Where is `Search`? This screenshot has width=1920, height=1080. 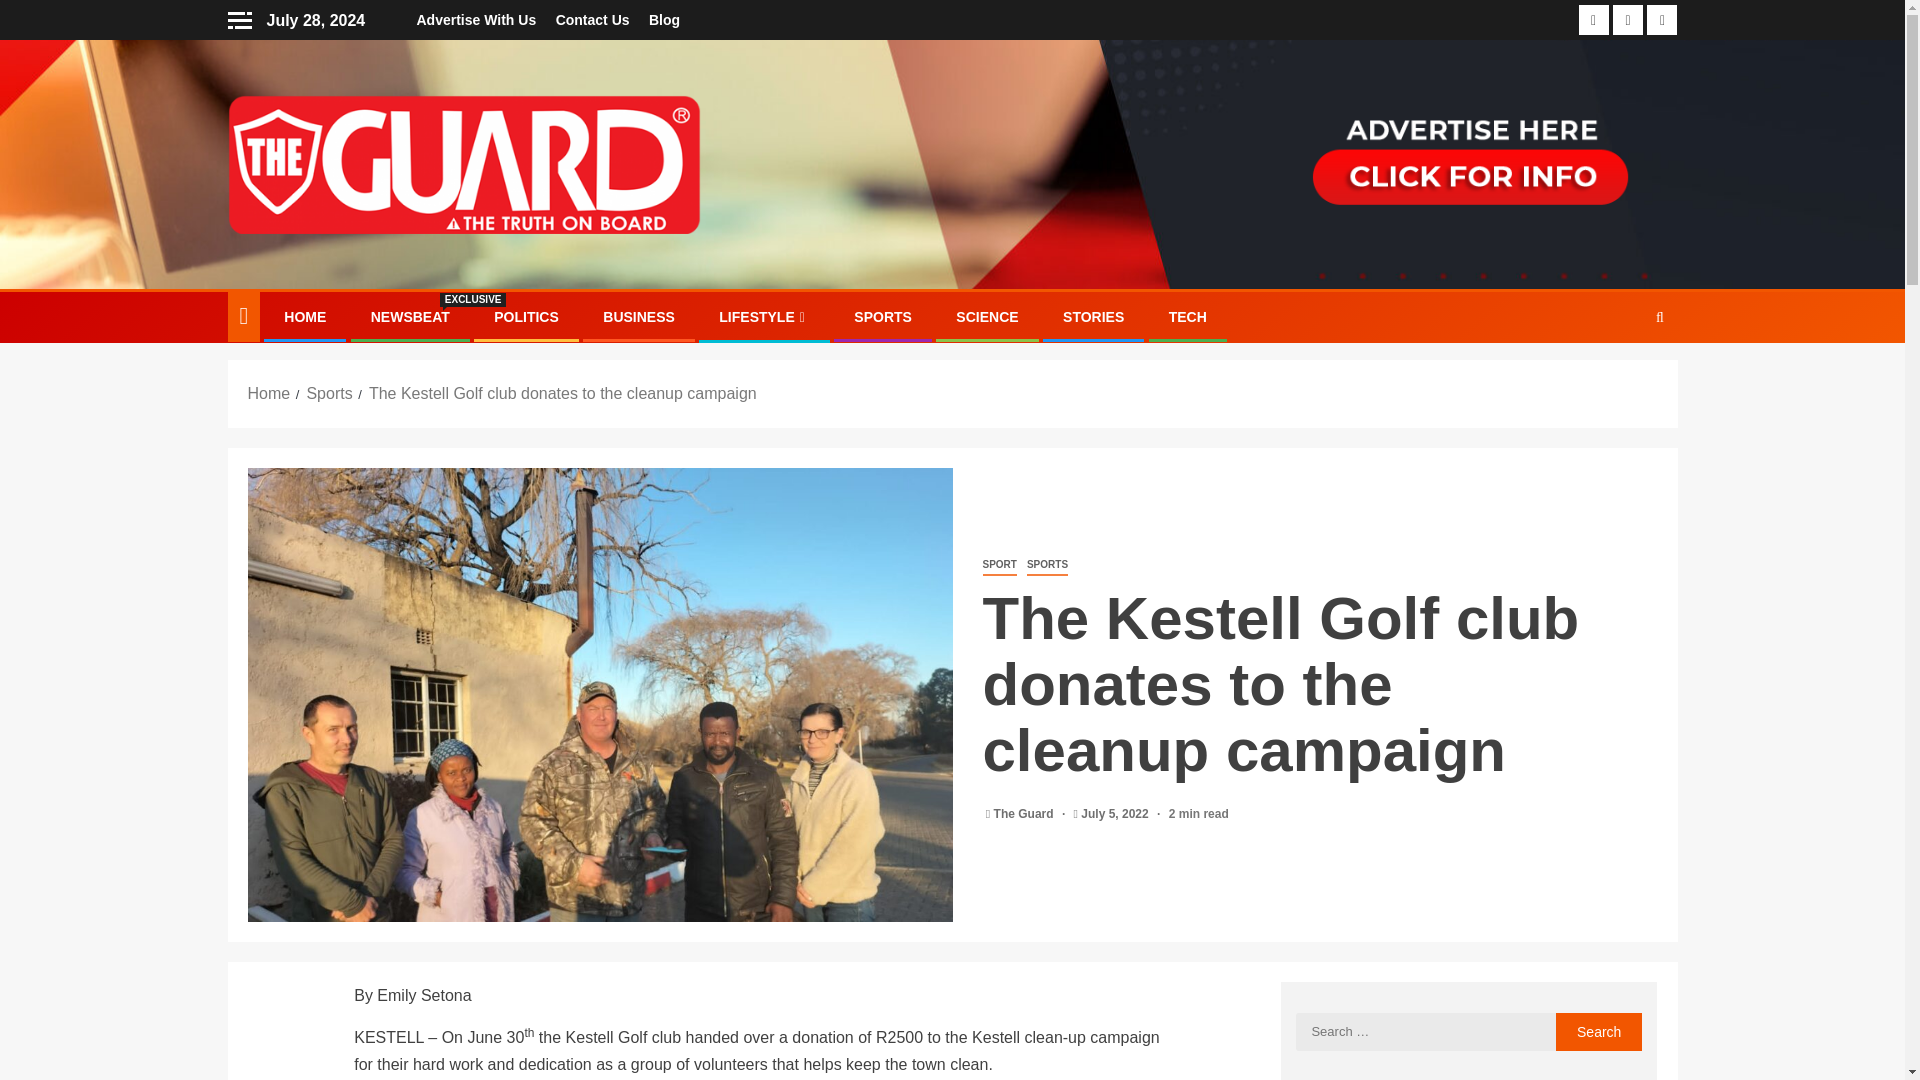 Search is located at coordinates (410, 316).